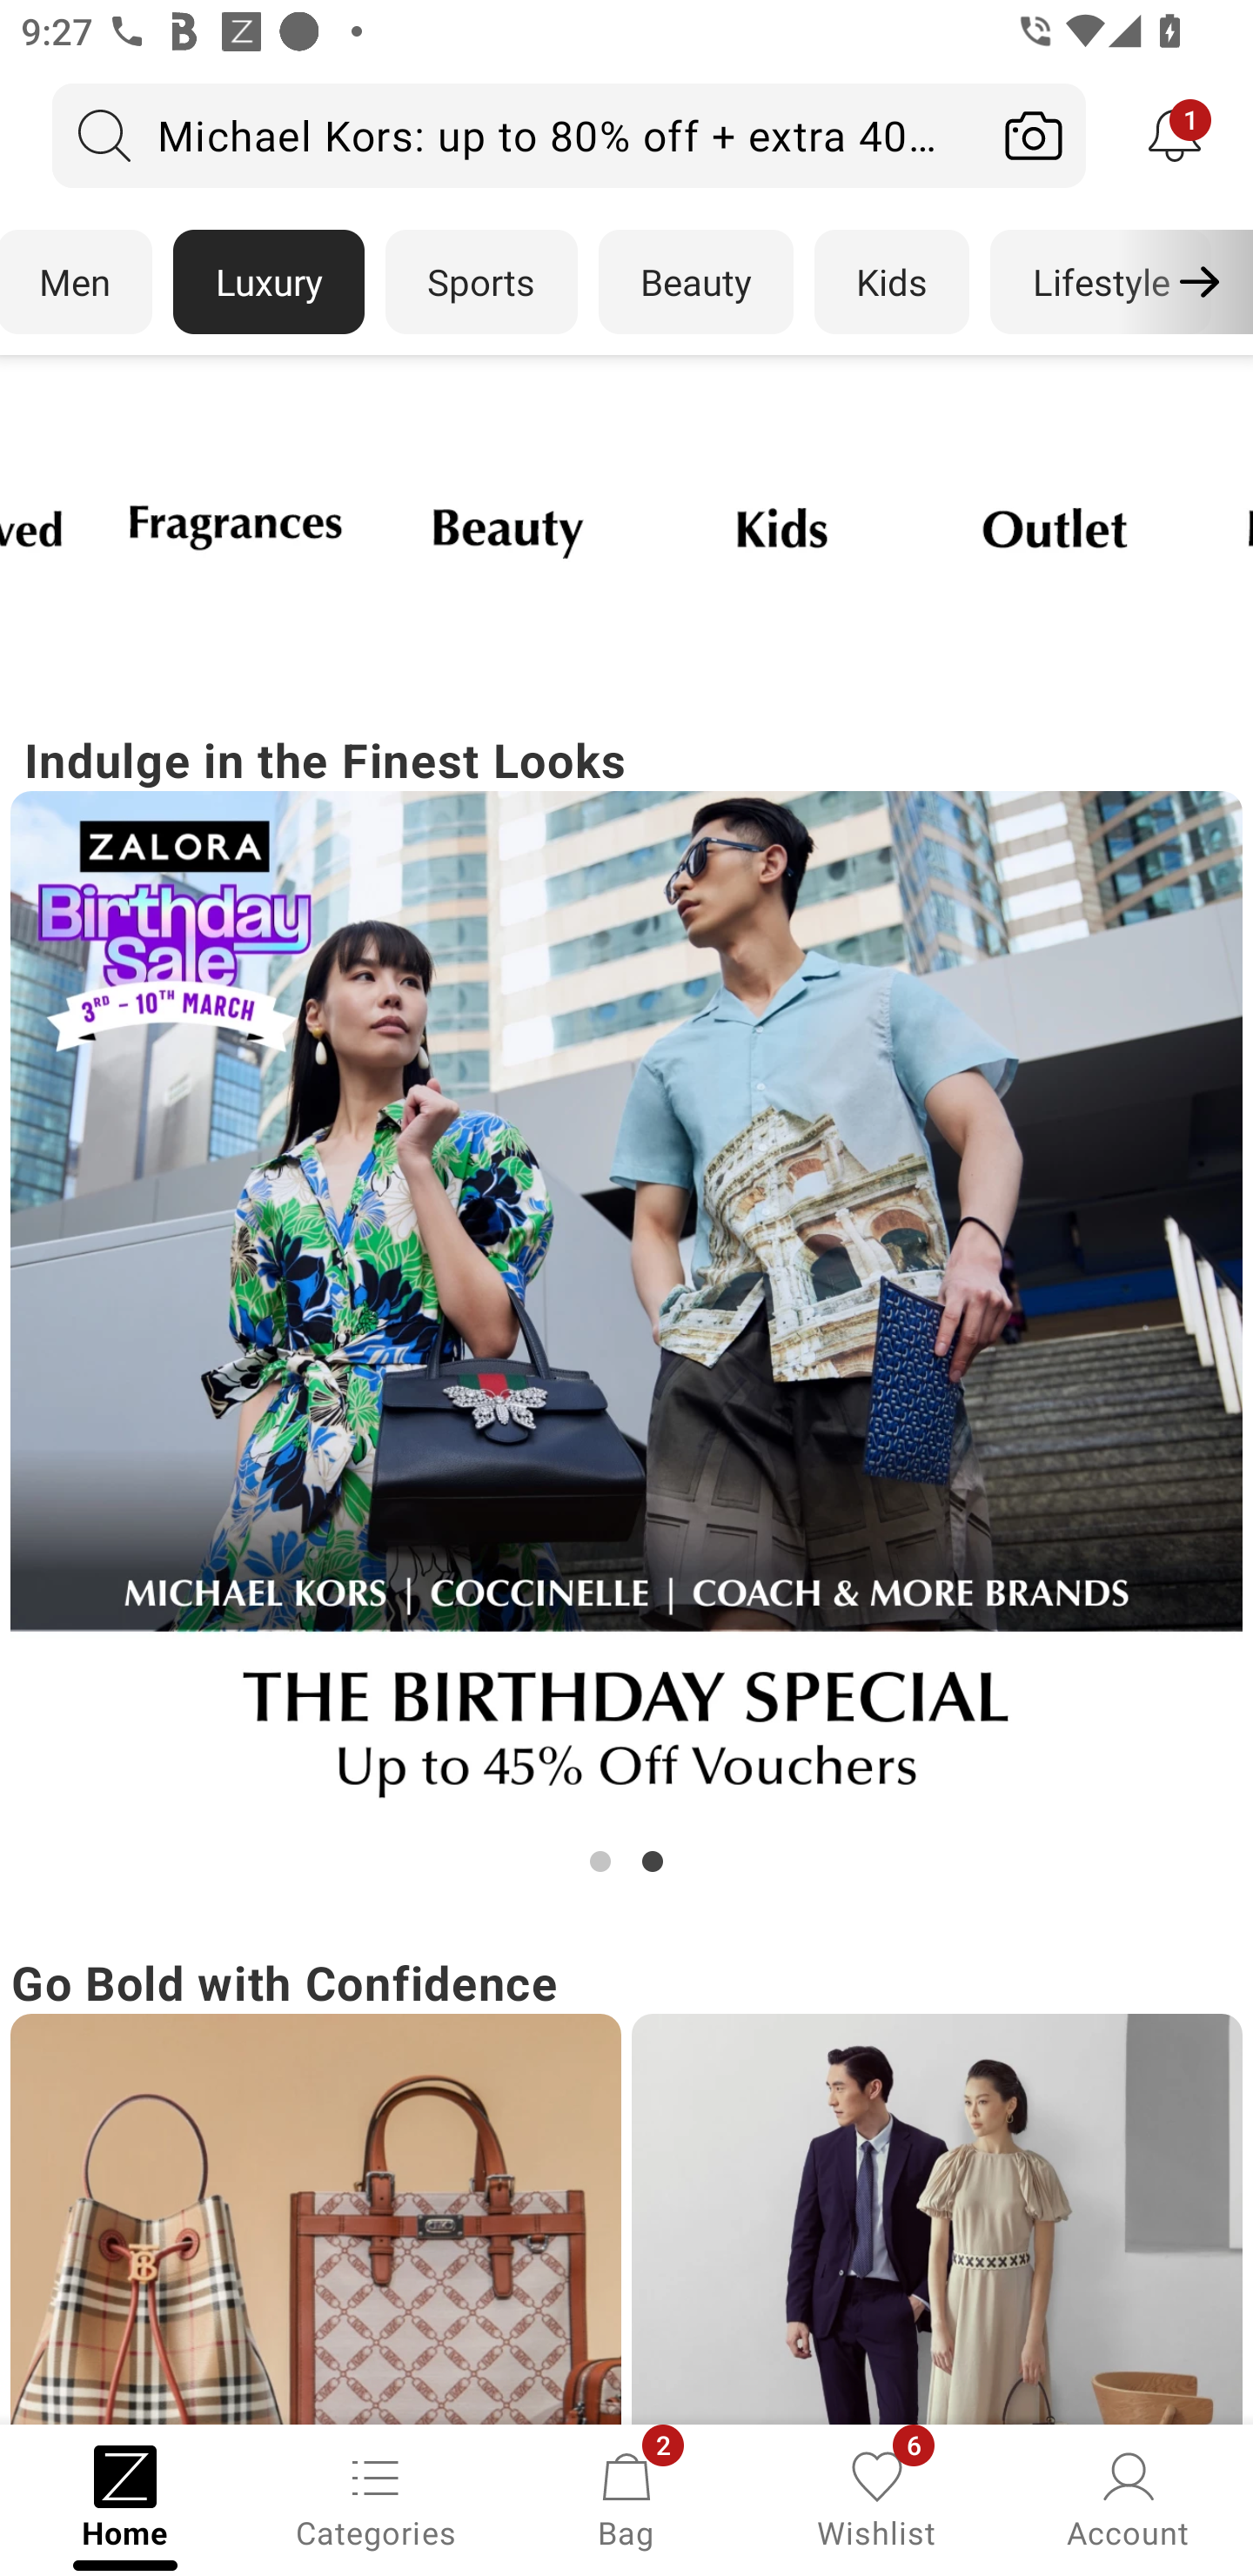 The image size is (1253, 2576). Describe the element at coordinates (1055, 527) in the screenshot. I see `Campaign banner` at that location.